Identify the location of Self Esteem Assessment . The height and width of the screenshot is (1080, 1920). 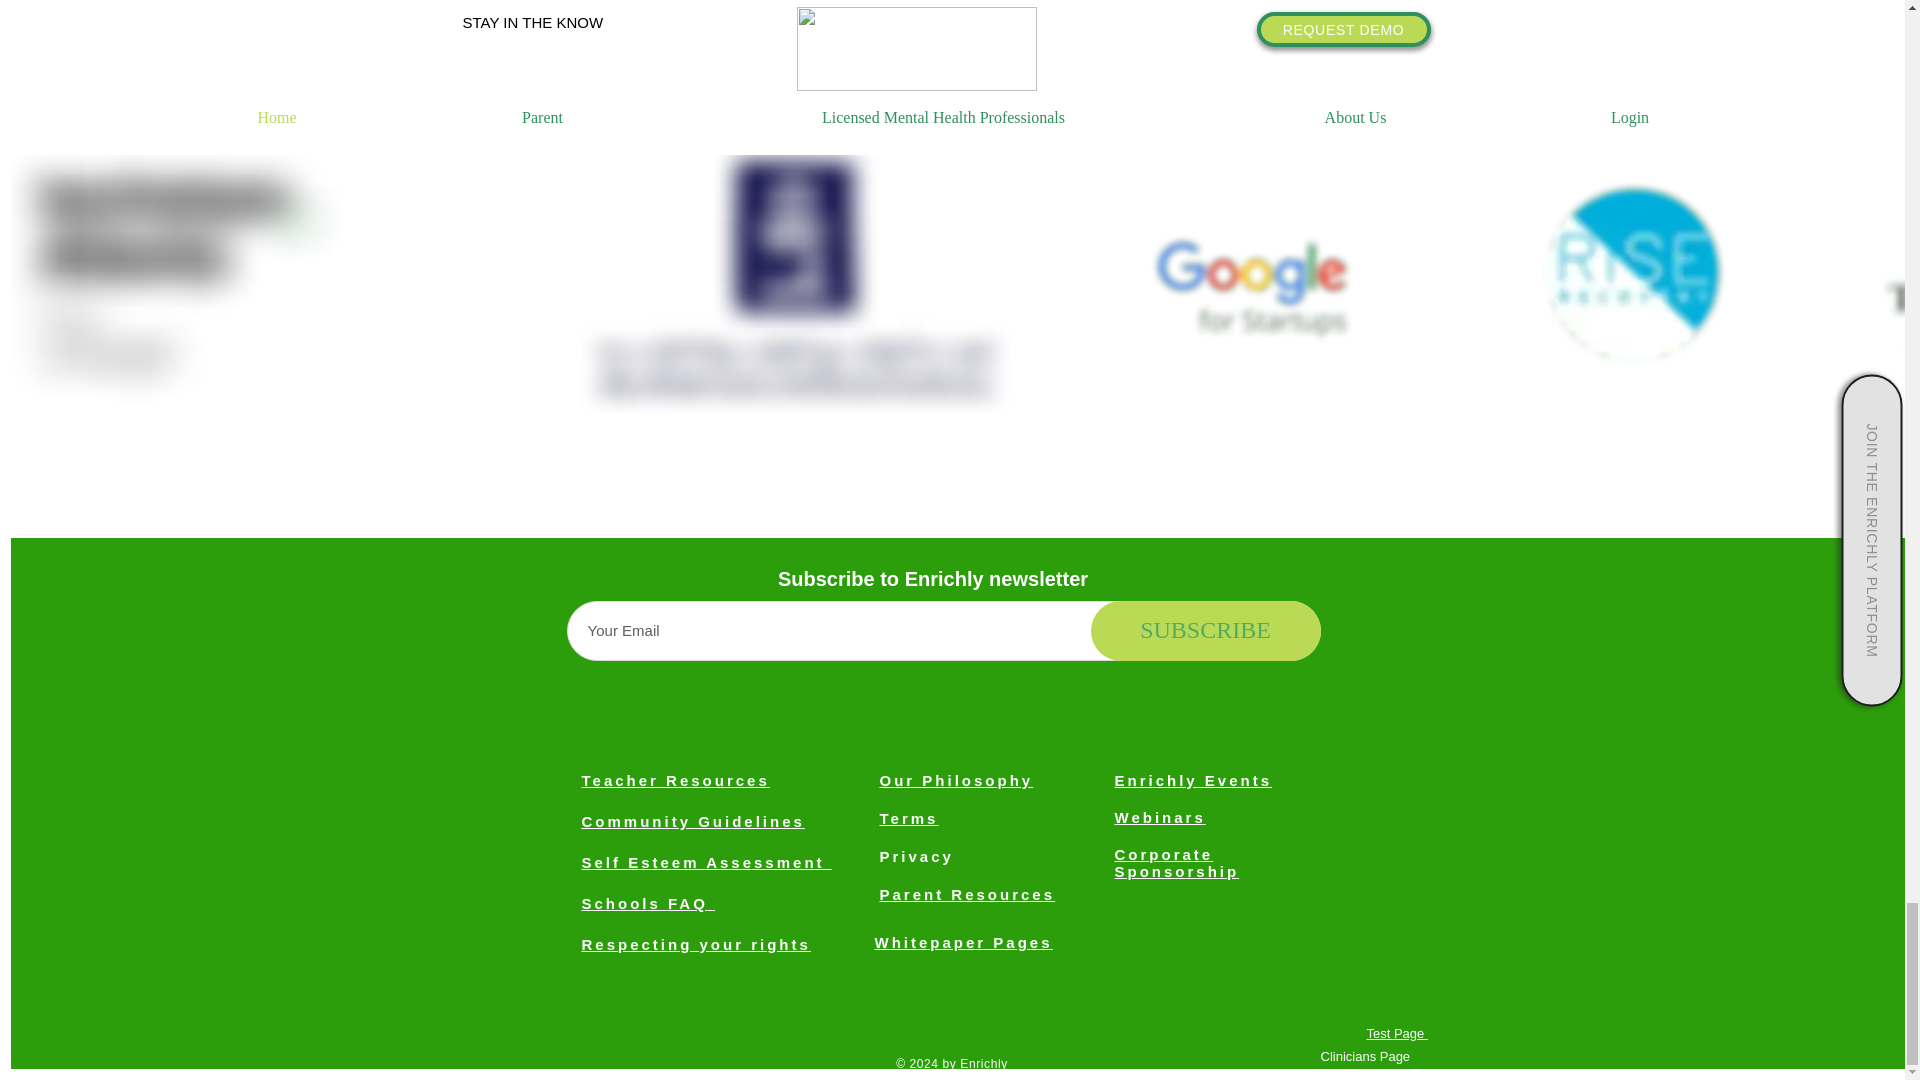
(706, 862).